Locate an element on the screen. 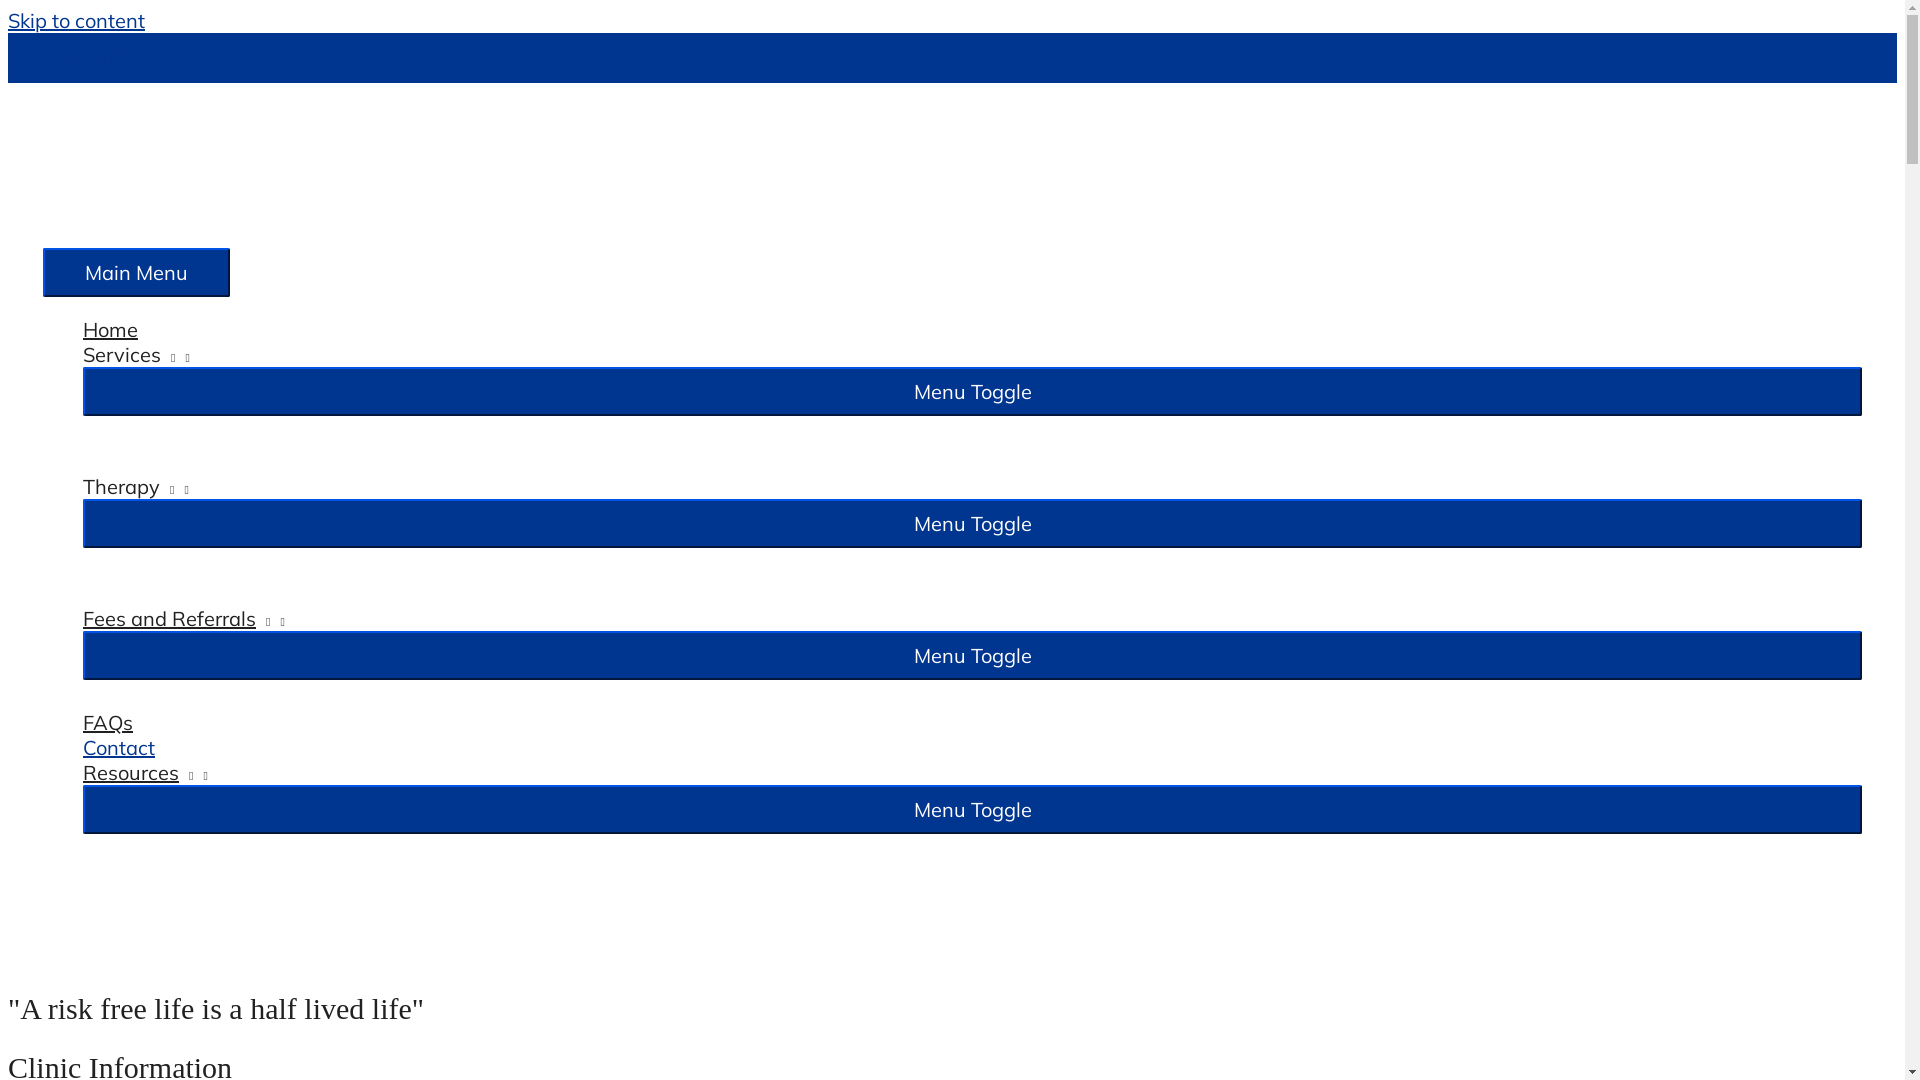 This screenshot has height=1080, width=1920. 0423 380 037 is located at coordinates (108, 58).